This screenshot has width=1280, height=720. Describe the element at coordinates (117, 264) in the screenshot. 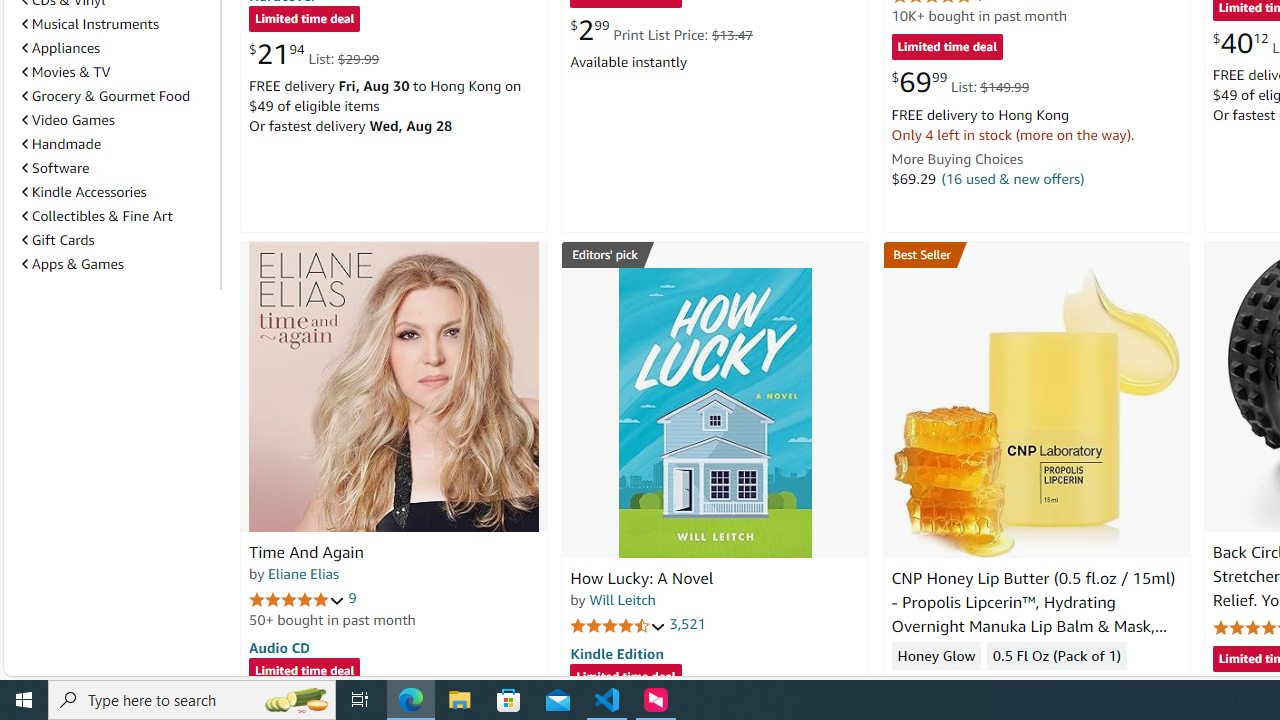

I see `Apps & Games` at that location.